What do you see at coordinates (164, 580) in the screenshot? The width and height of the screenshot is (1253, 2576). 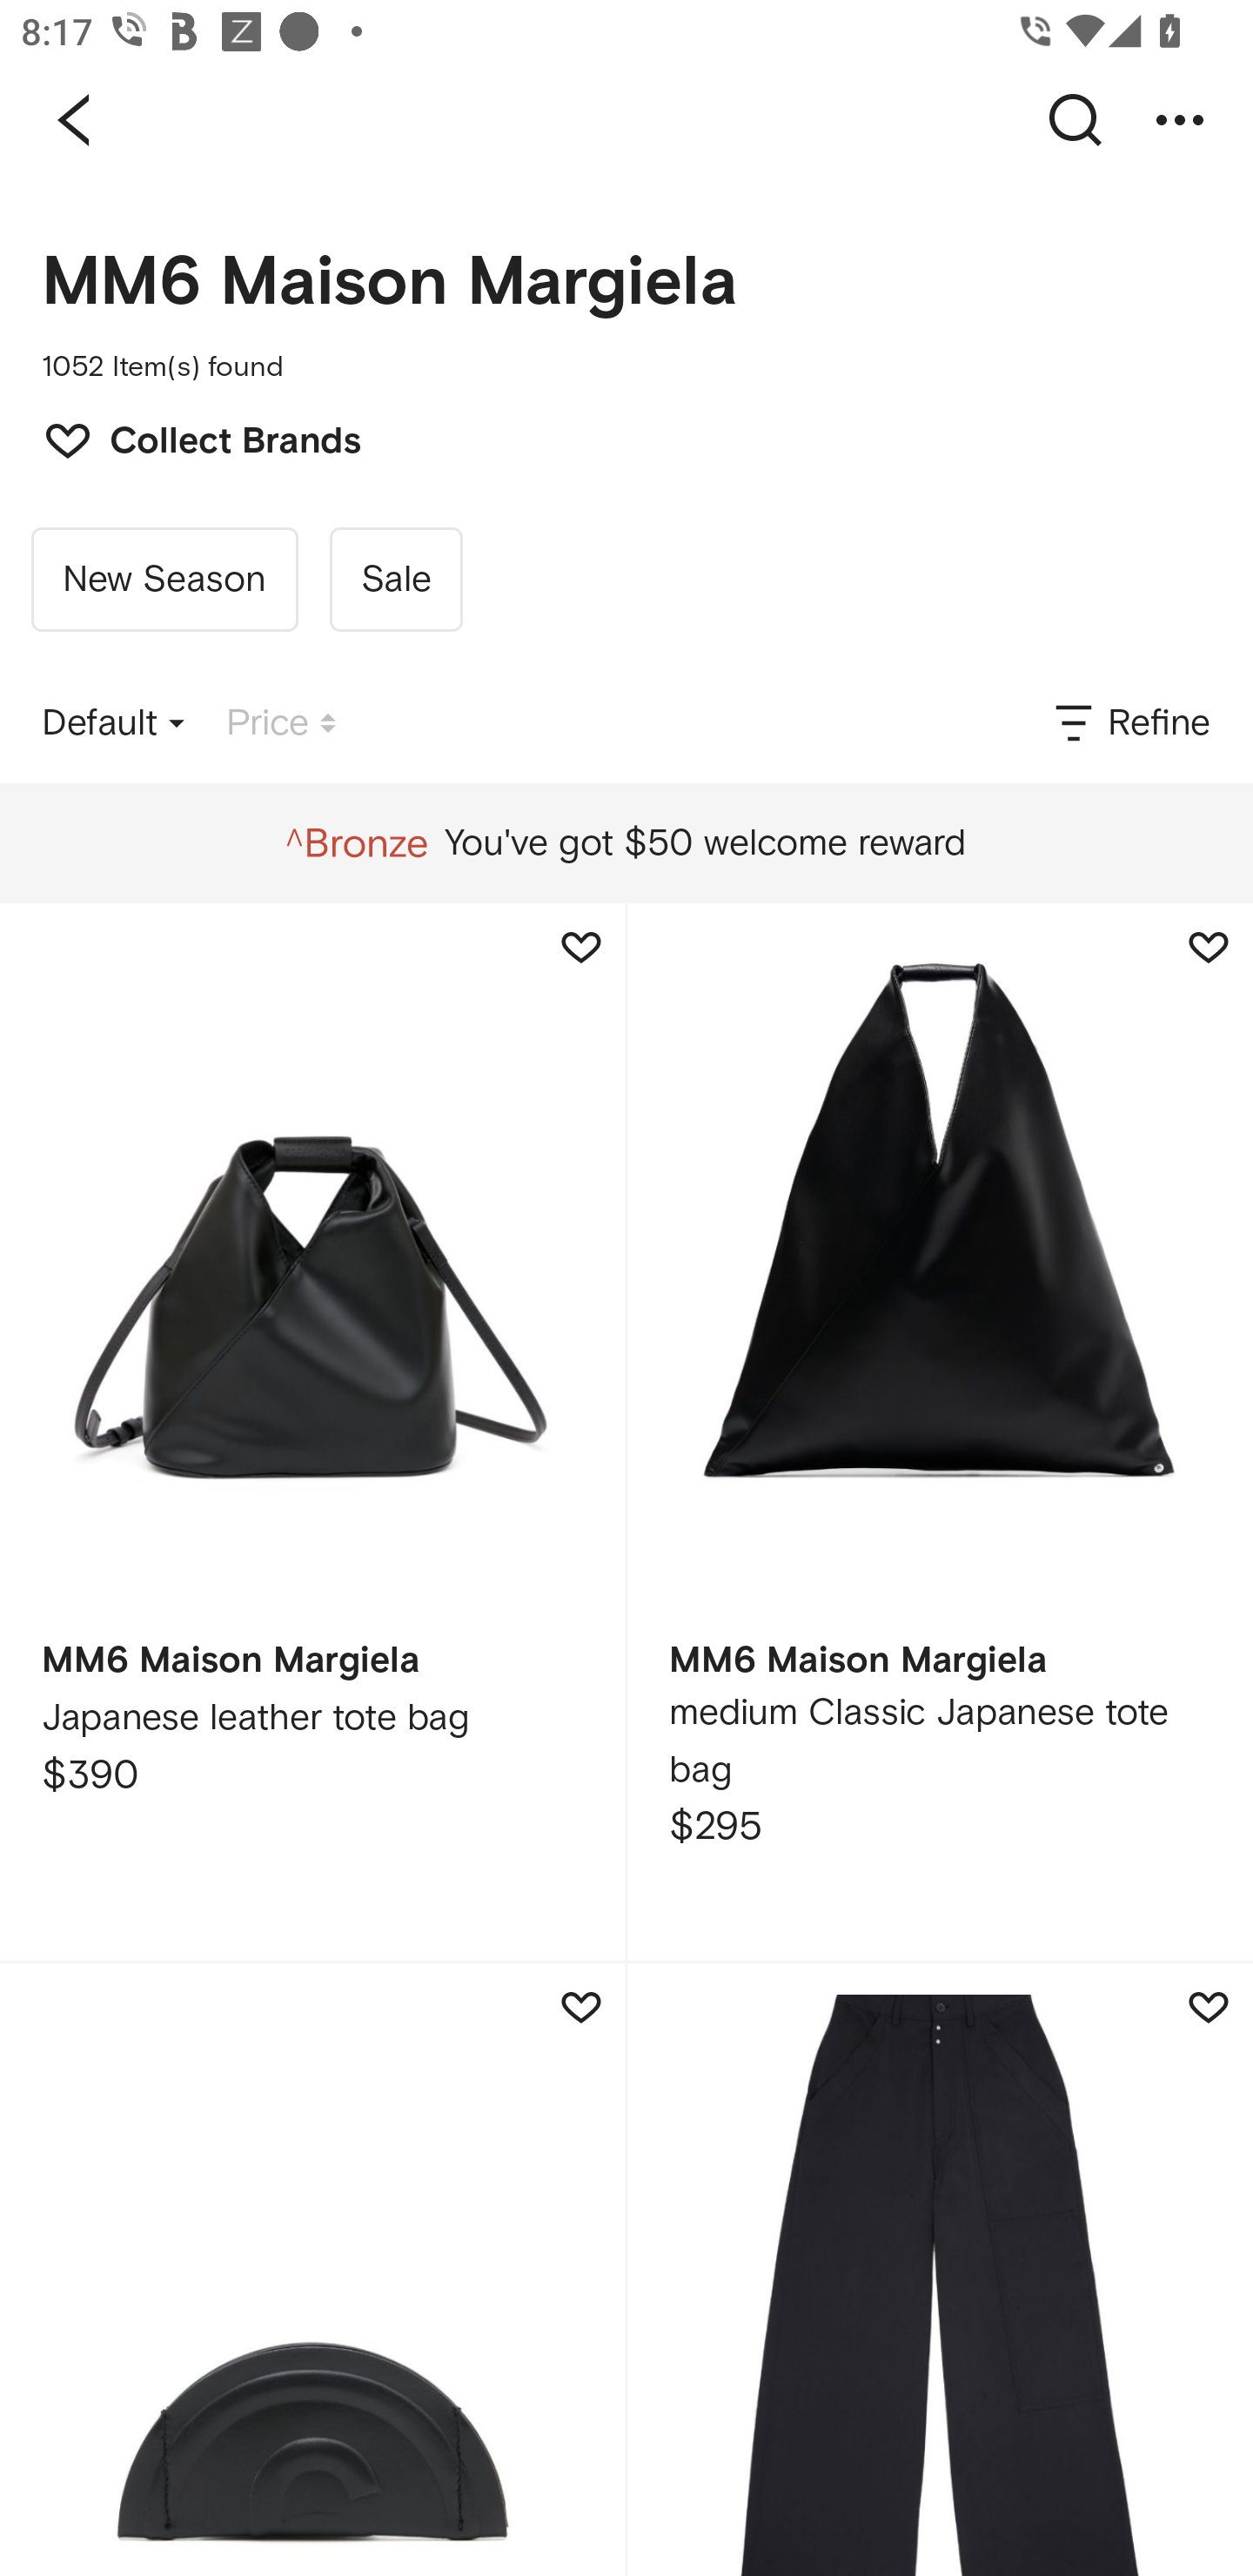 I see `New Season` at bounding box center [164, 580].